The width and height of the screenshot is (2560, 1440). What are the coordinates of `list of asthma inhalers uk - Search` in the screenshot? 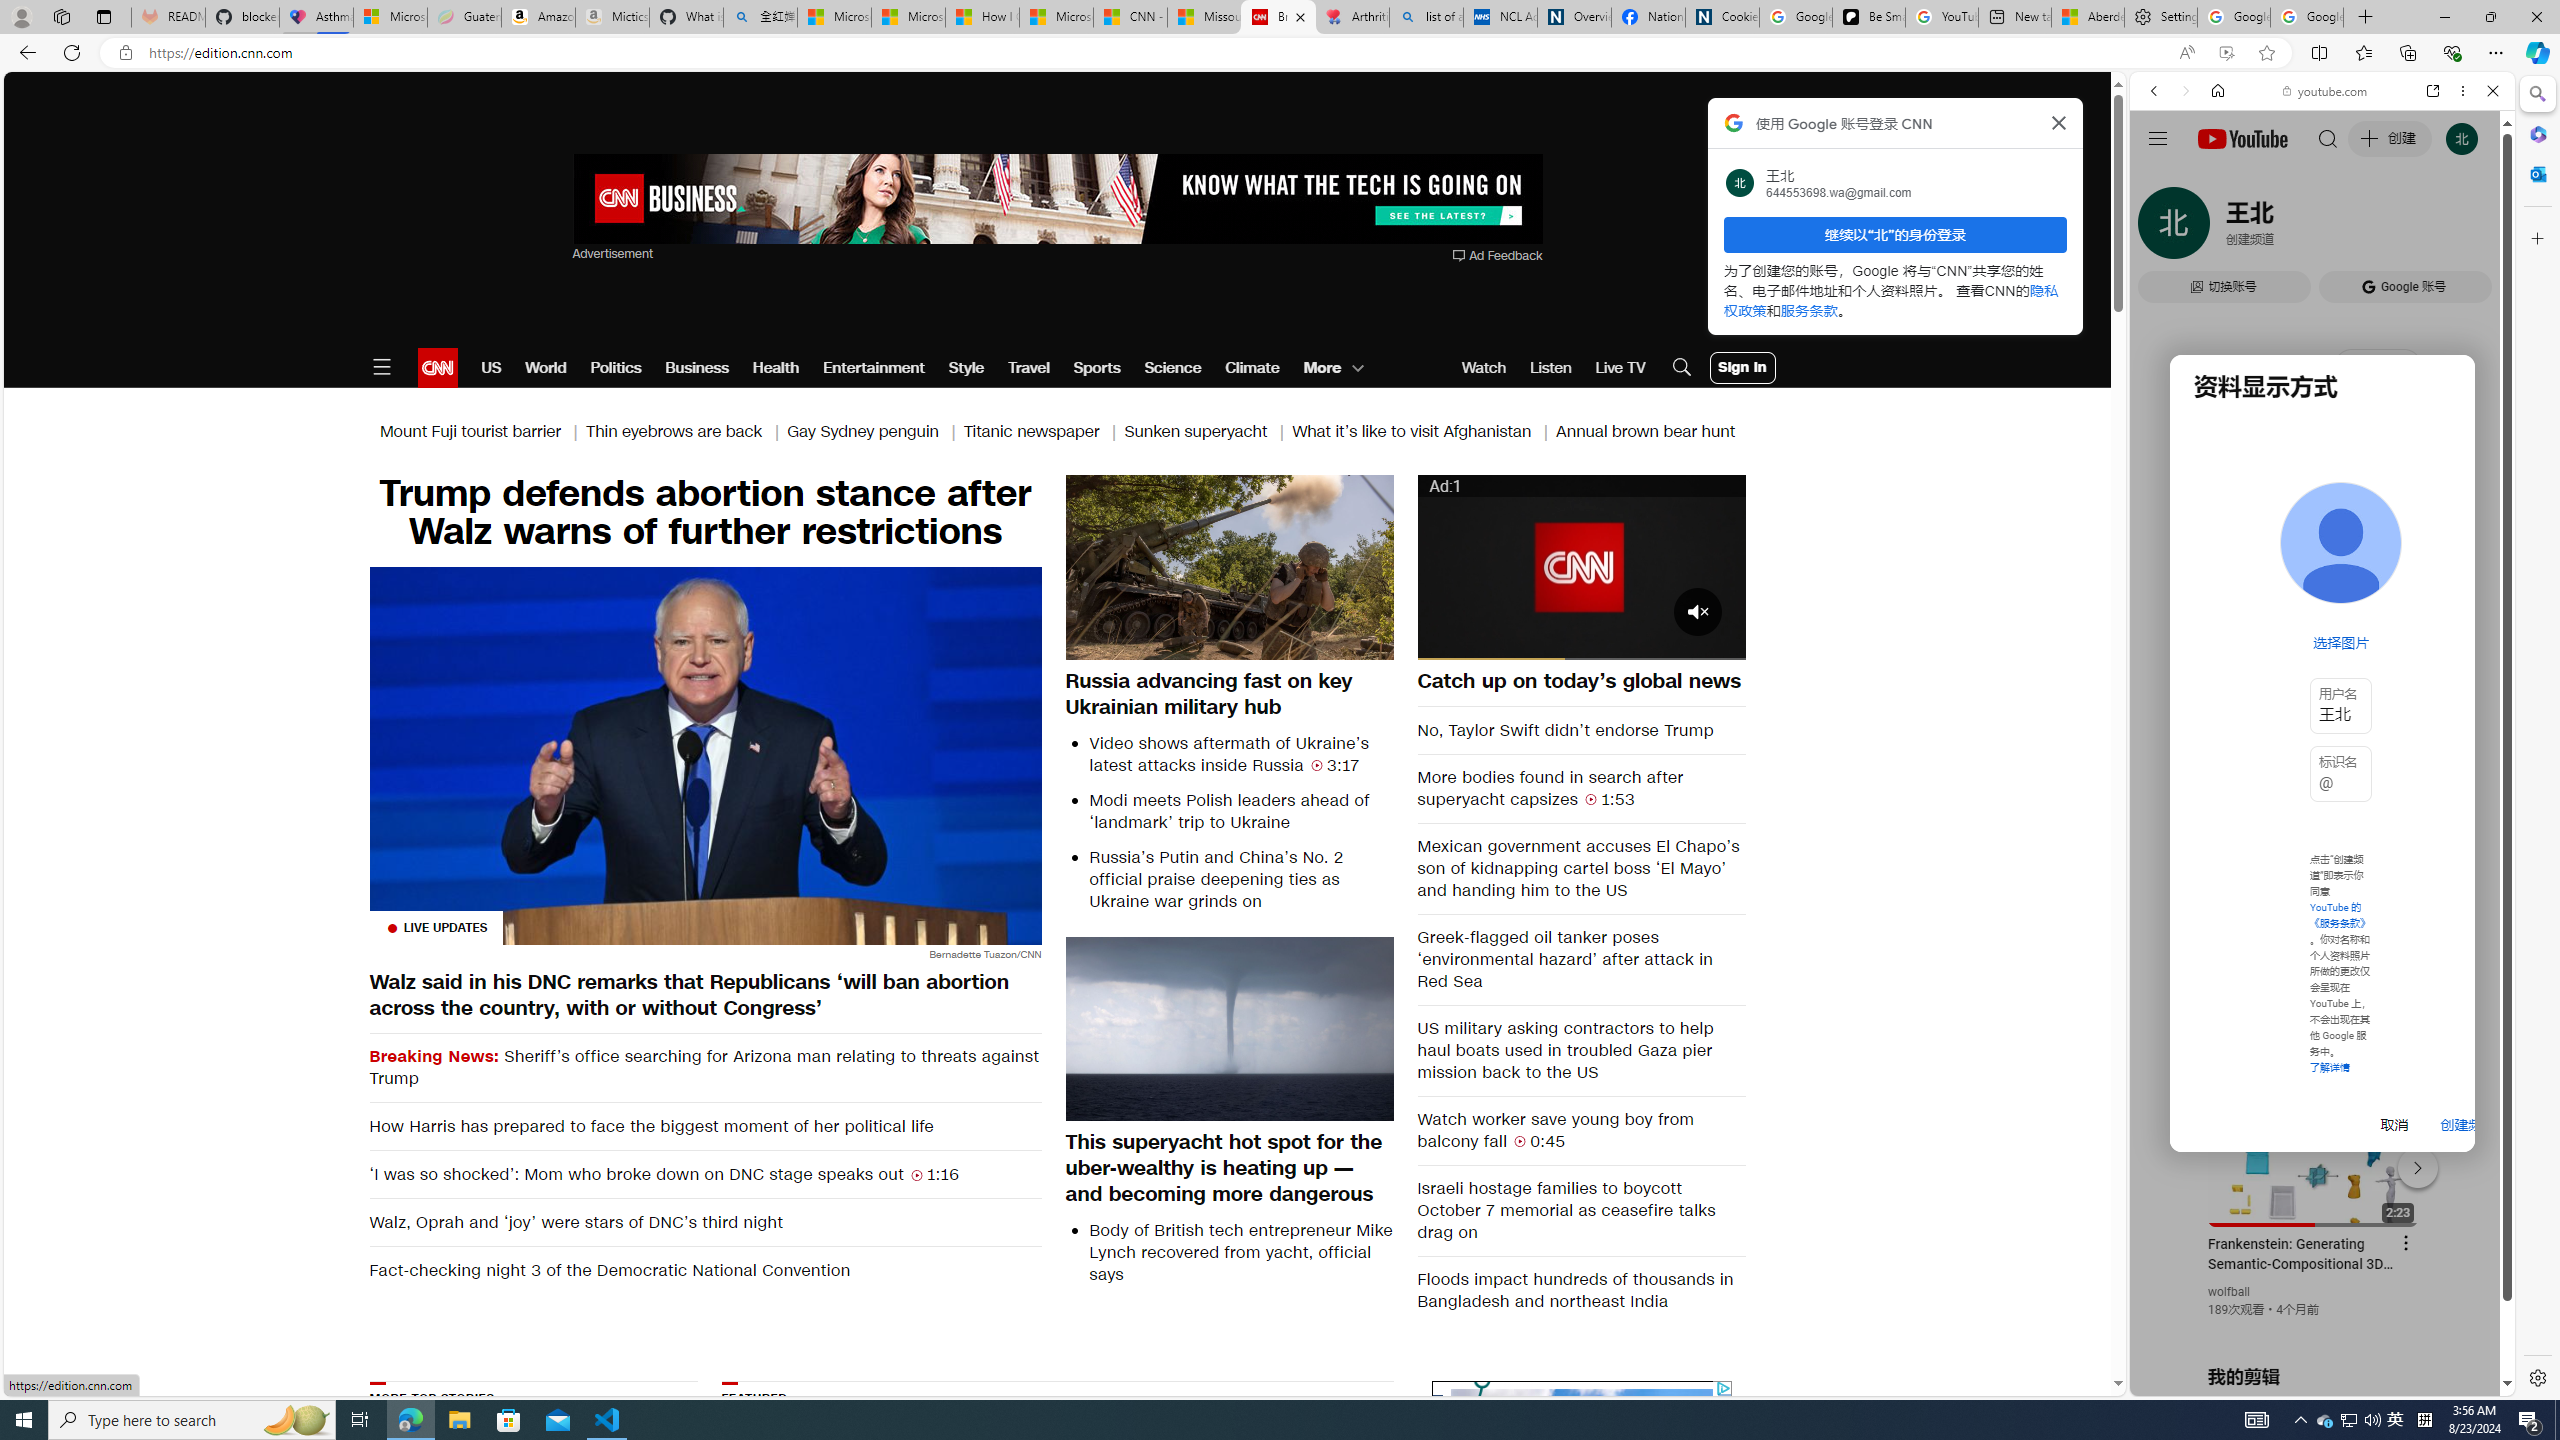 It's located at (1426, 17).